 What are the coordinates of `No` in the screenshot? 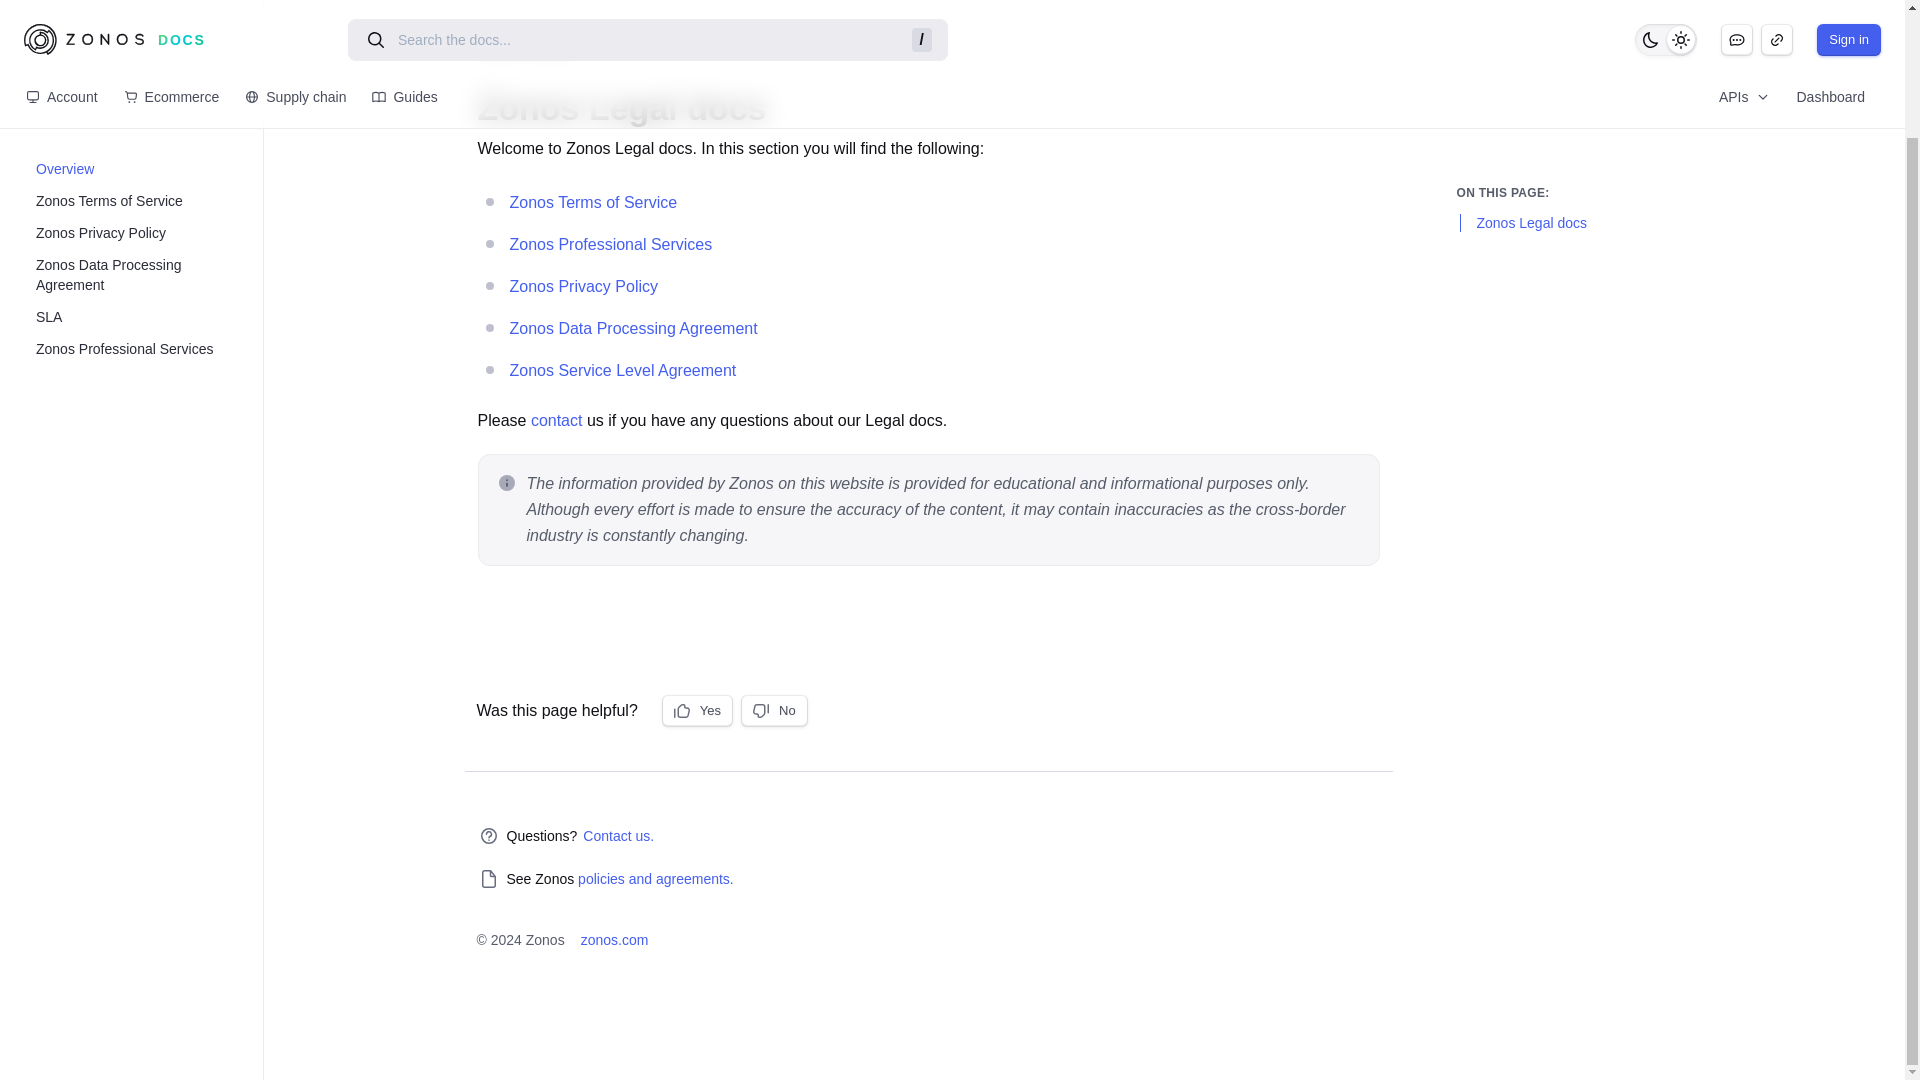 It's located at (774, 710).